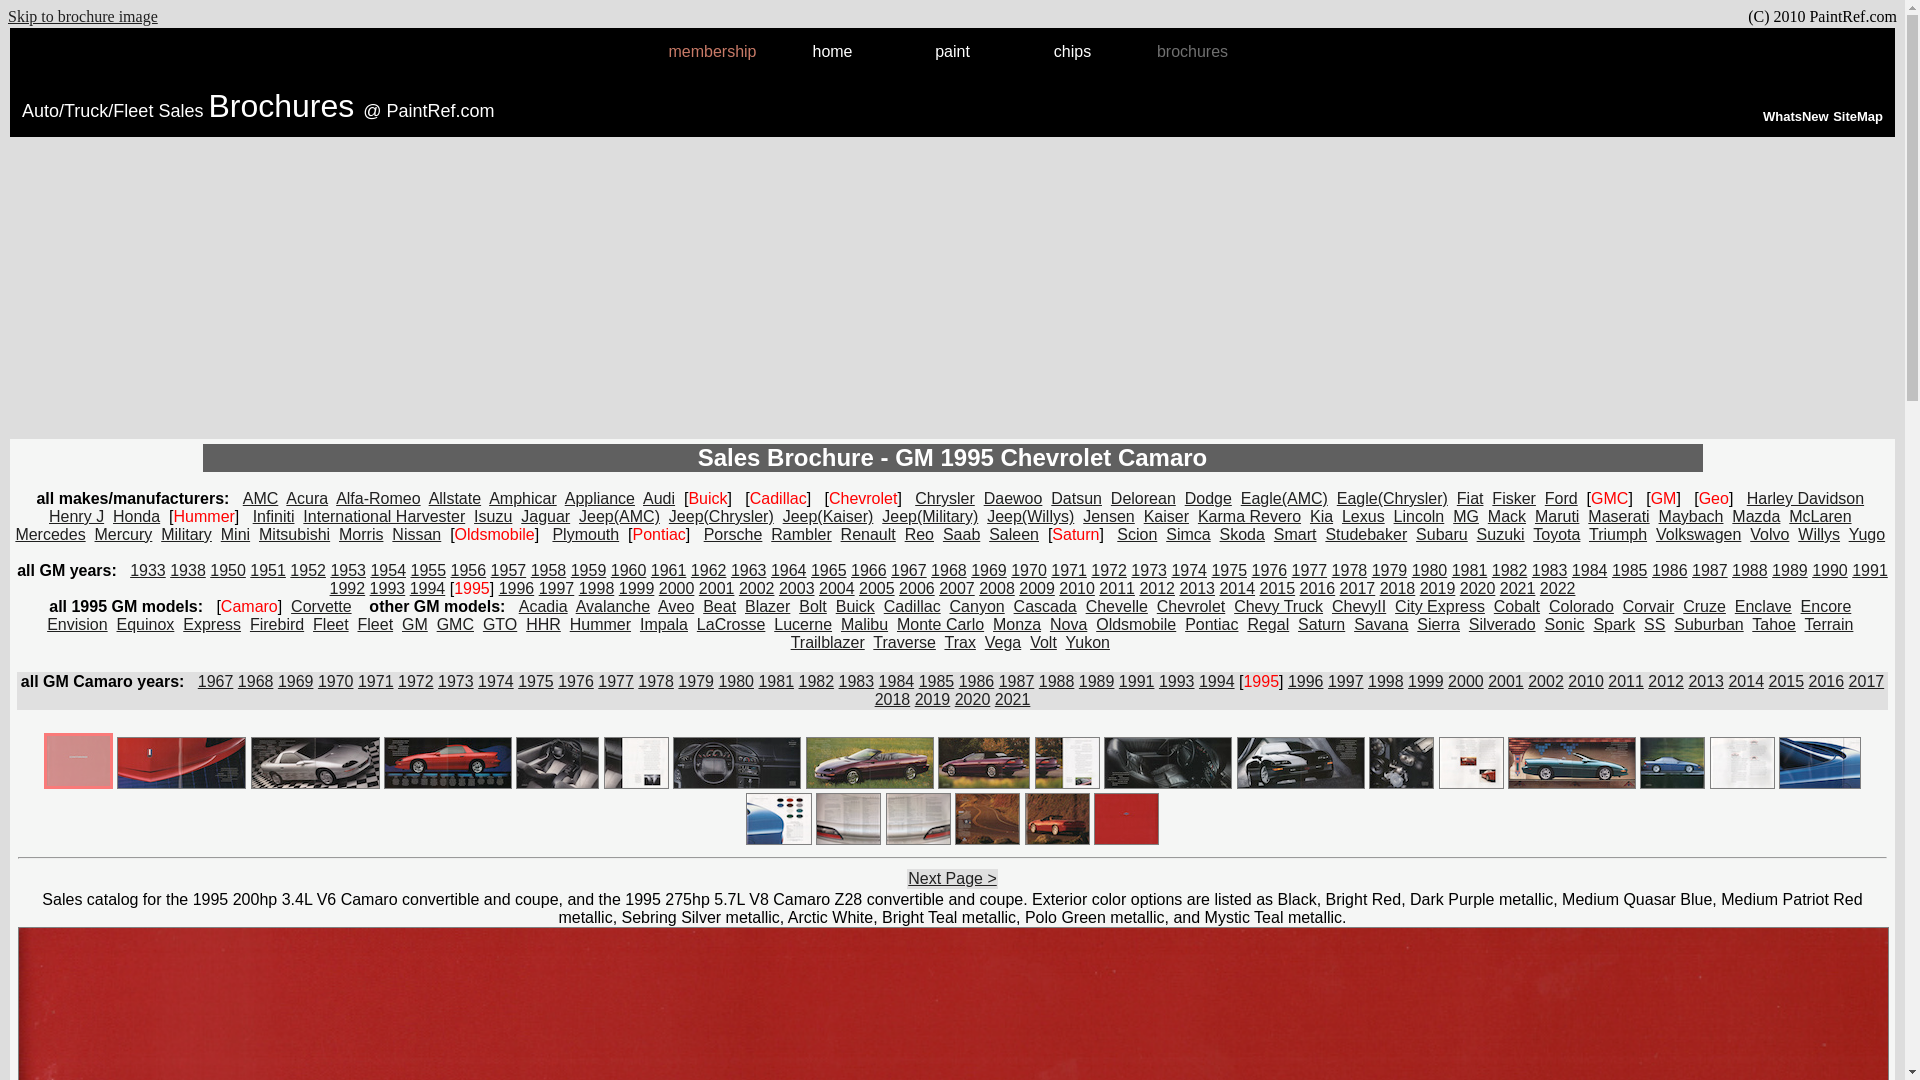  What do you see at coordinates (1514, 498) in the screenshot?
I see `Fisker` at bounding box center [1514, 498].